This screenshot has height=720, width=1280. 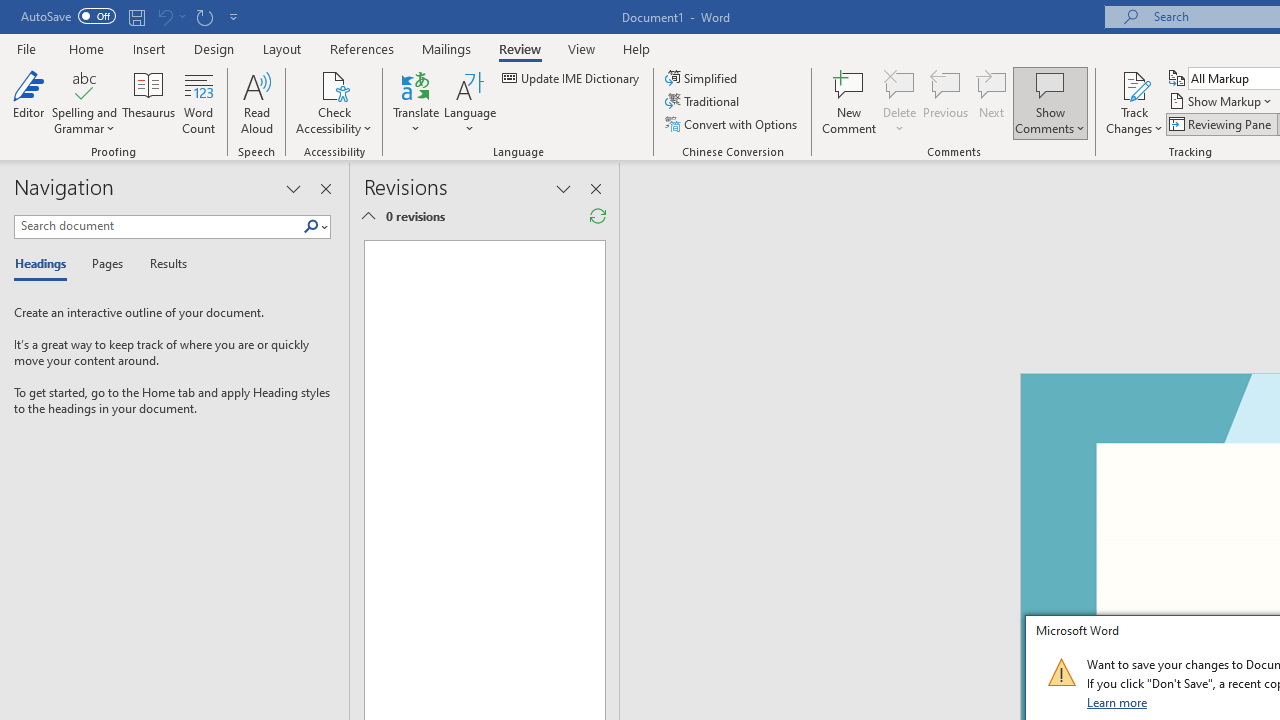 What do you see at coordinates (946, 102) in the screenshot?
I see `Previous` at bounding box center [946, 102].